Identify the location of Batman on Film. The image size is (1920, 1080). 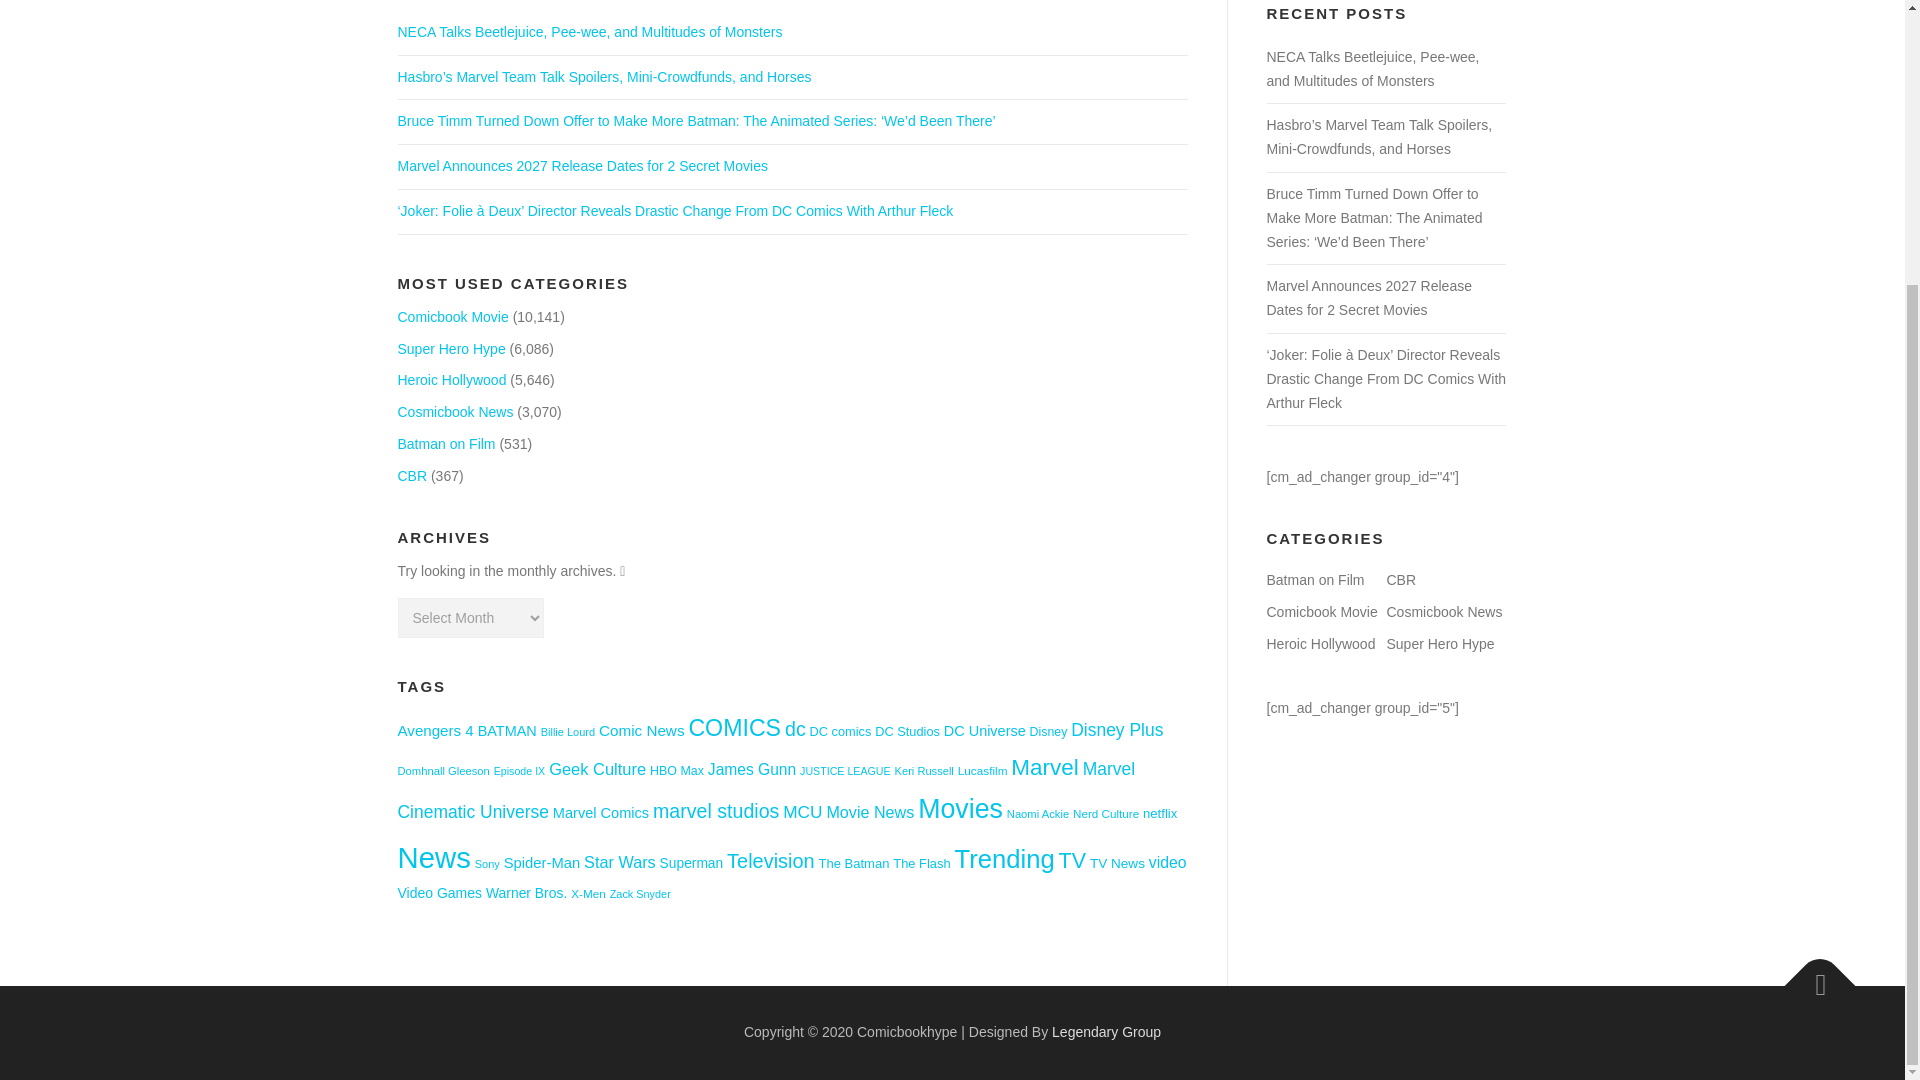
(446, 444).